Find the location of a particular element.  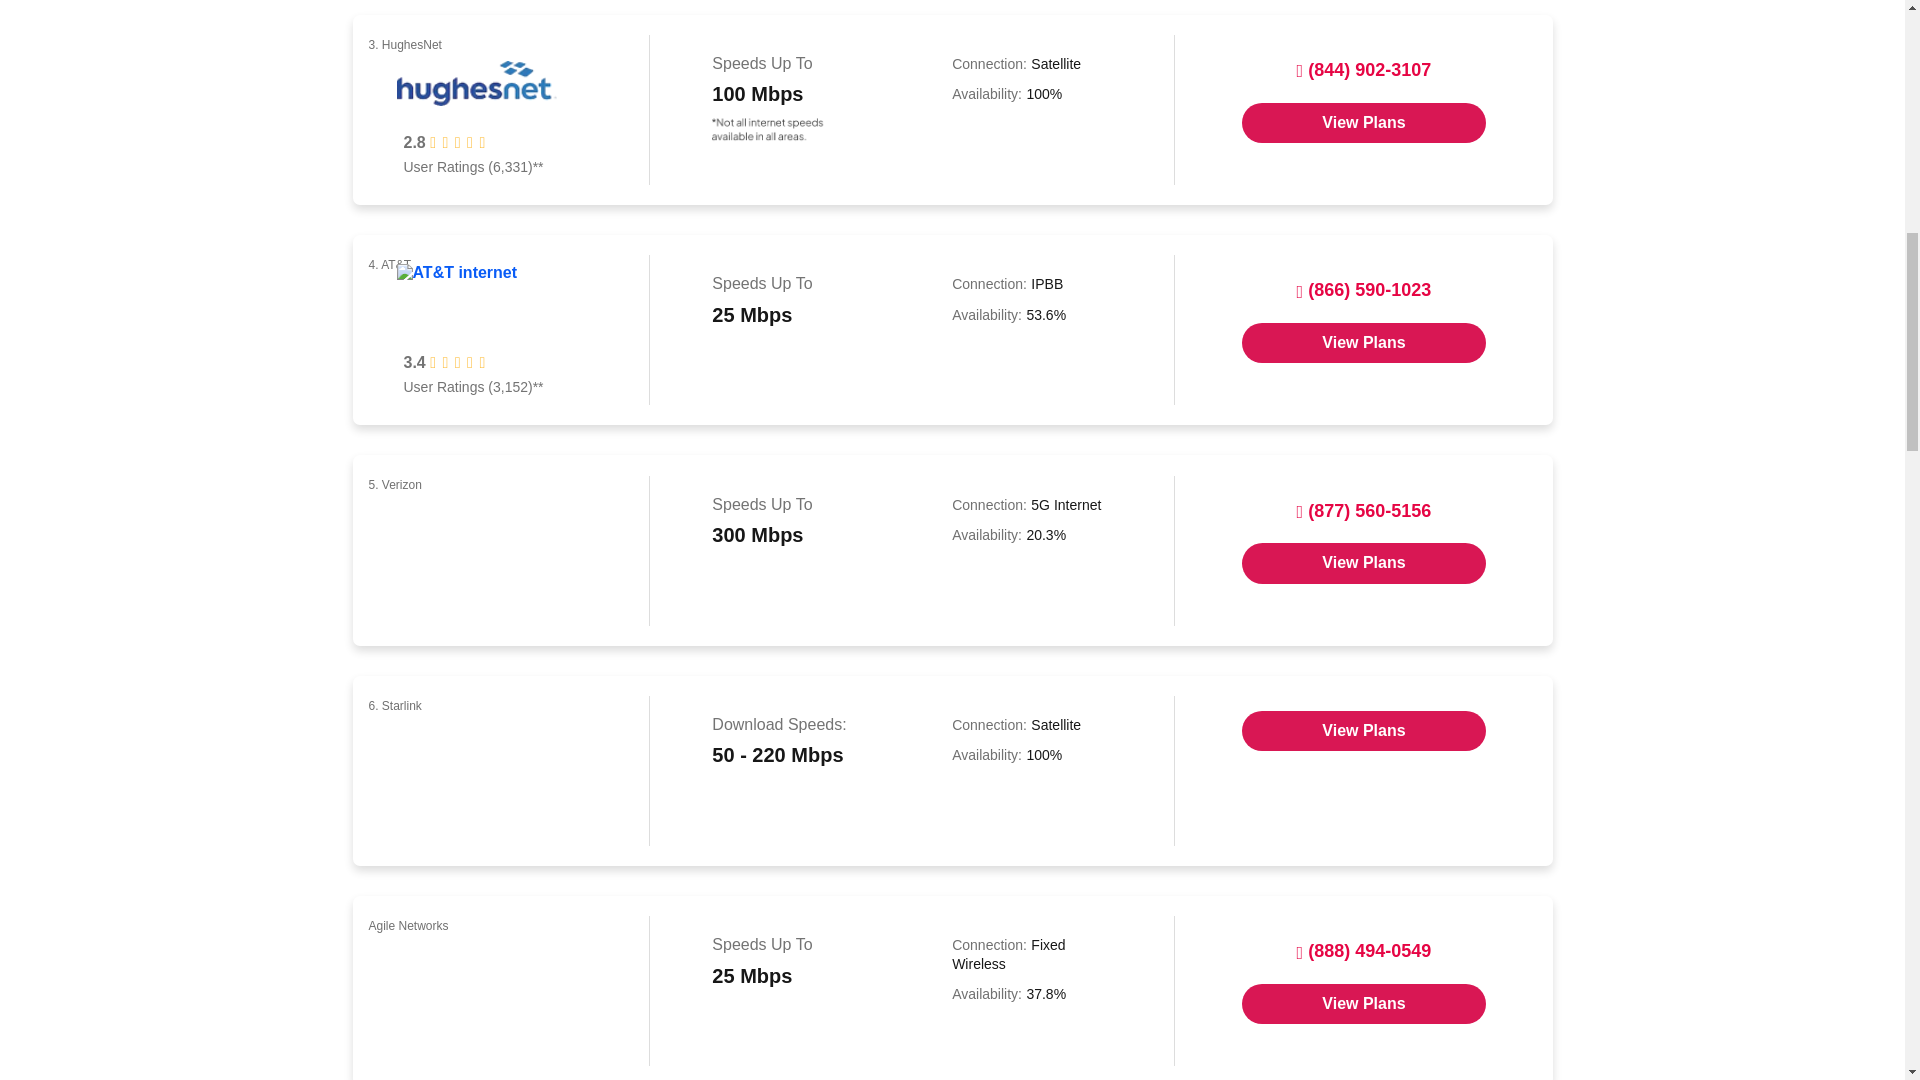

Opens in a new window is located at coordinates (1364, 342).